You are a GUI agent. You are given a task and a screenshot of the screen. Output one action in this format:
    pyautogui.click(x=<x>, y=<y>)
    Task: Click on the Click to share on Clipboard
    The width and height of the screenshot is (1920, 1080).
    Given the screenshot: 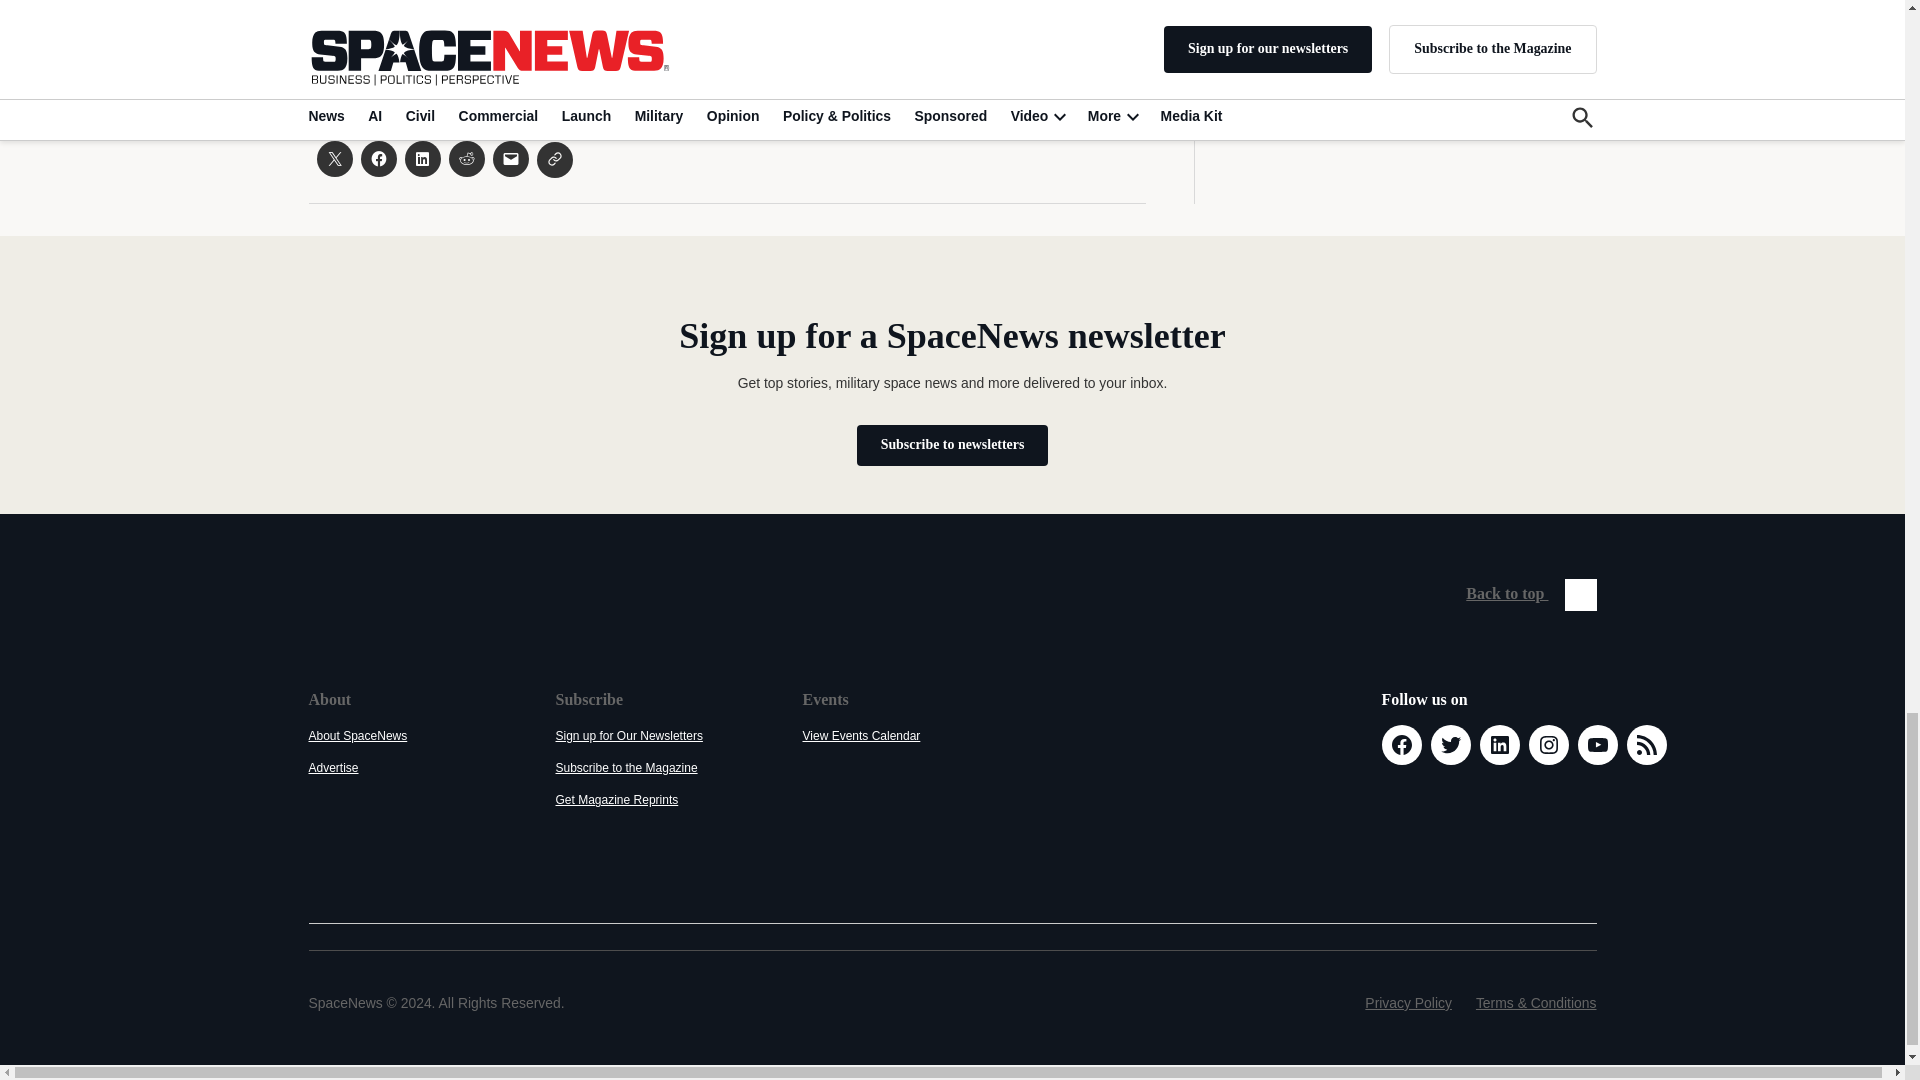 What is the action you would take?
    pyautogui.click(x=554, y=160)
    